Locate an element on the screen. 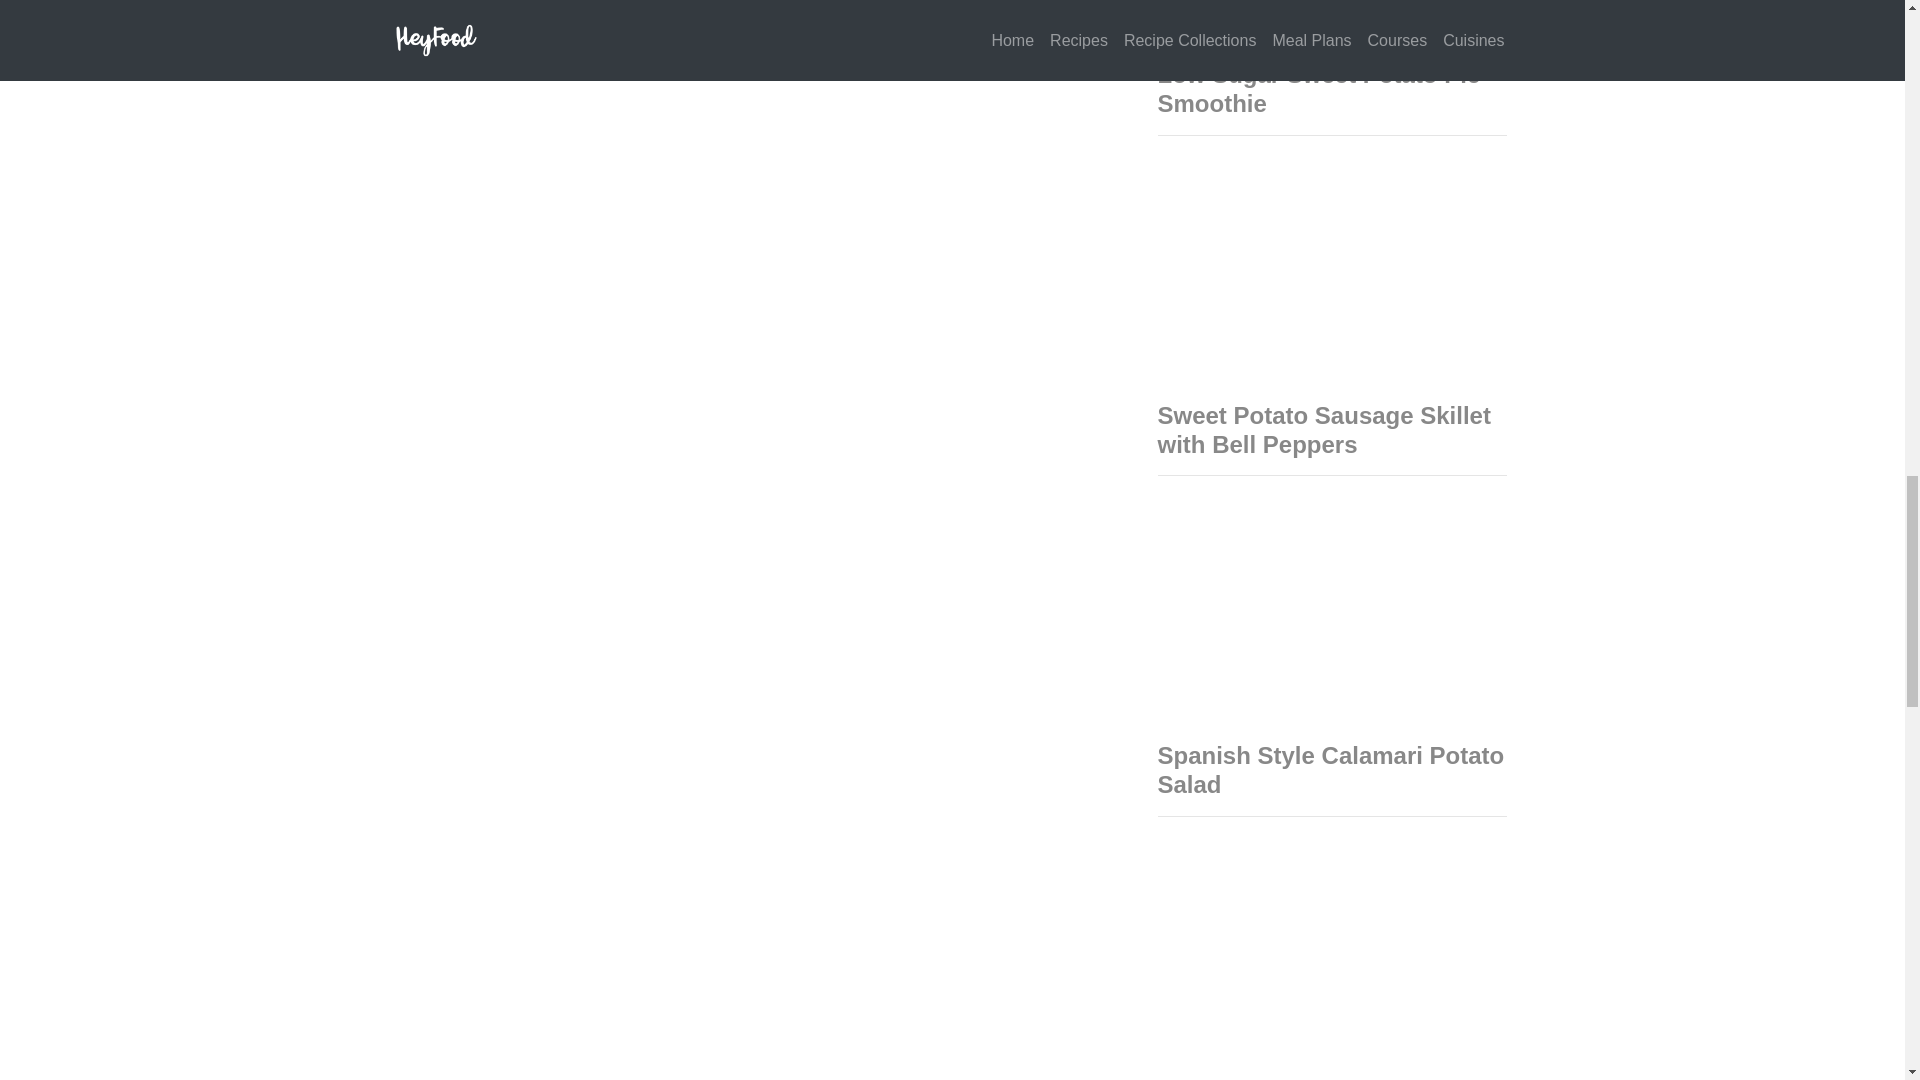 This screenshot has height=1080, width=1920. Low Sugar Sweet Potato Pie Smoothie is located at coordinates (1318, 88).